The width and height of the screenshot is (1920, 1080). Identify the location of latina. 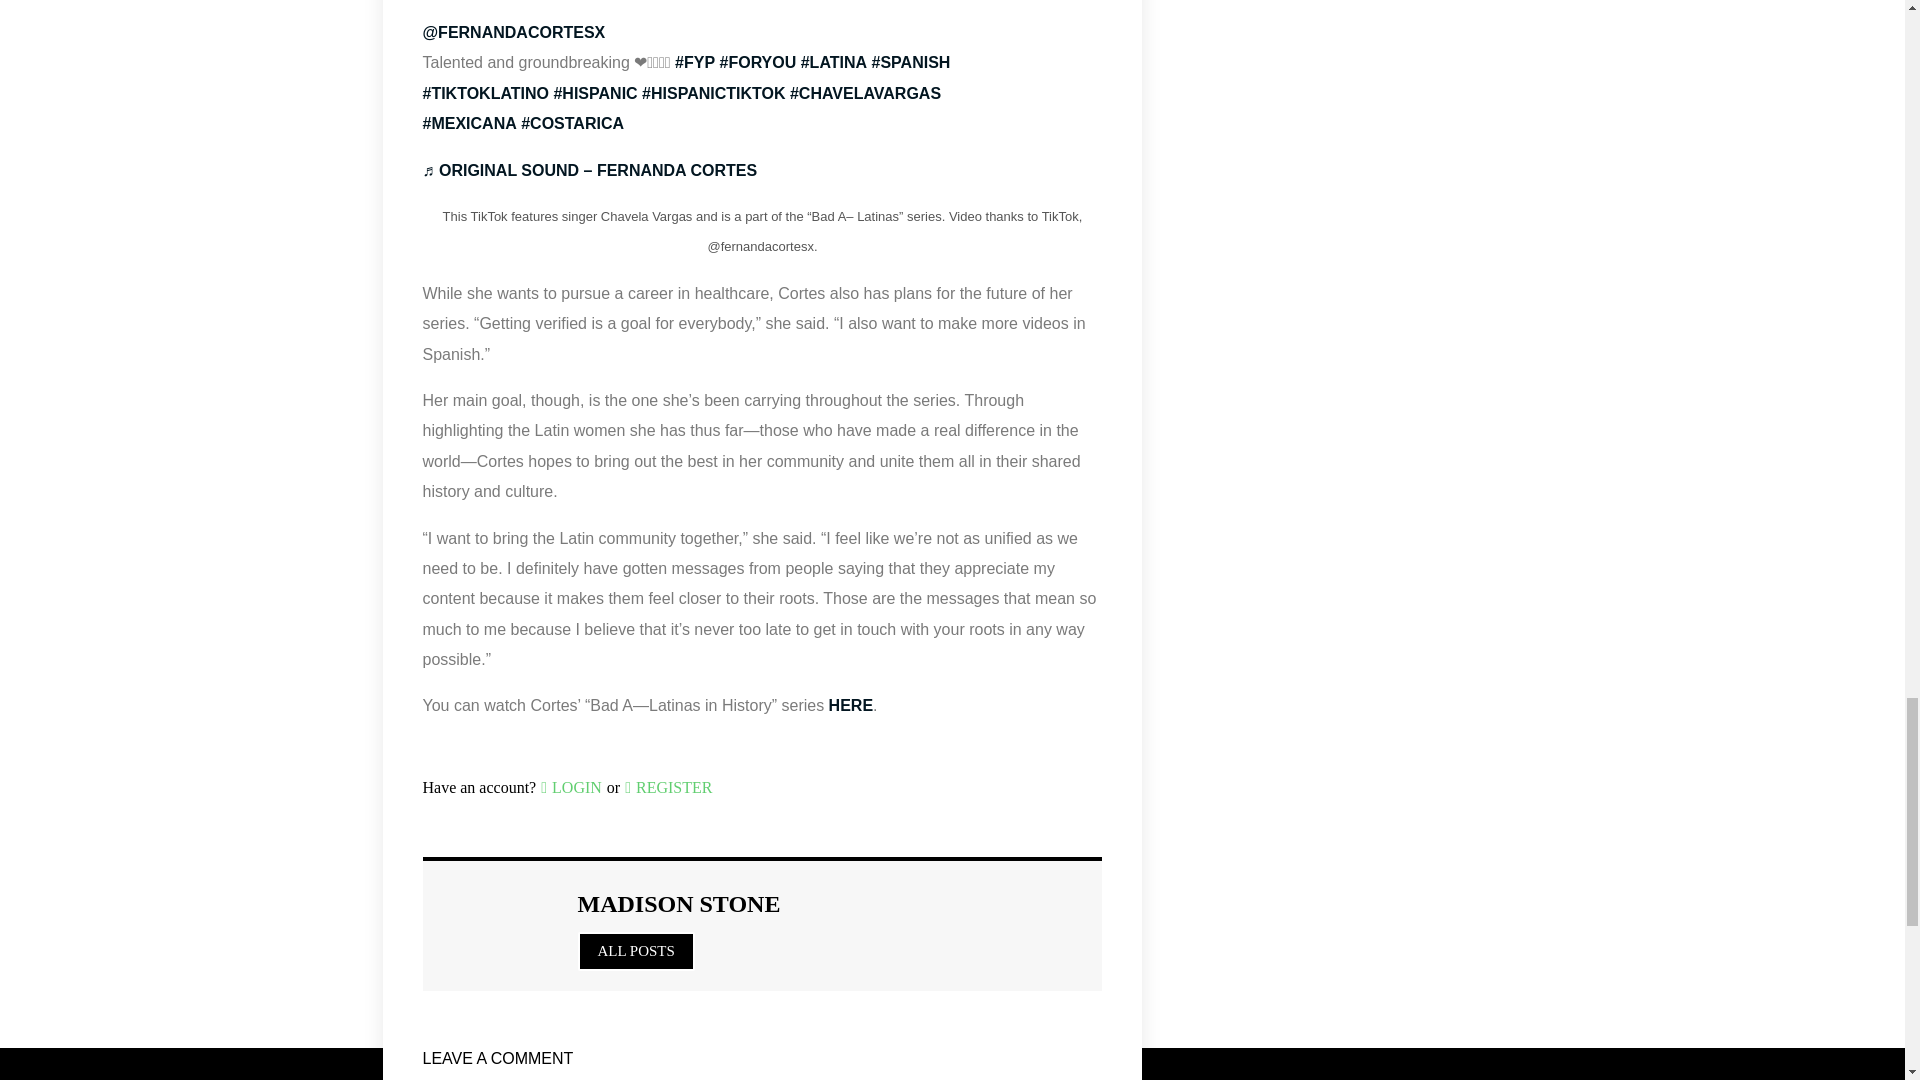
(834, 62).